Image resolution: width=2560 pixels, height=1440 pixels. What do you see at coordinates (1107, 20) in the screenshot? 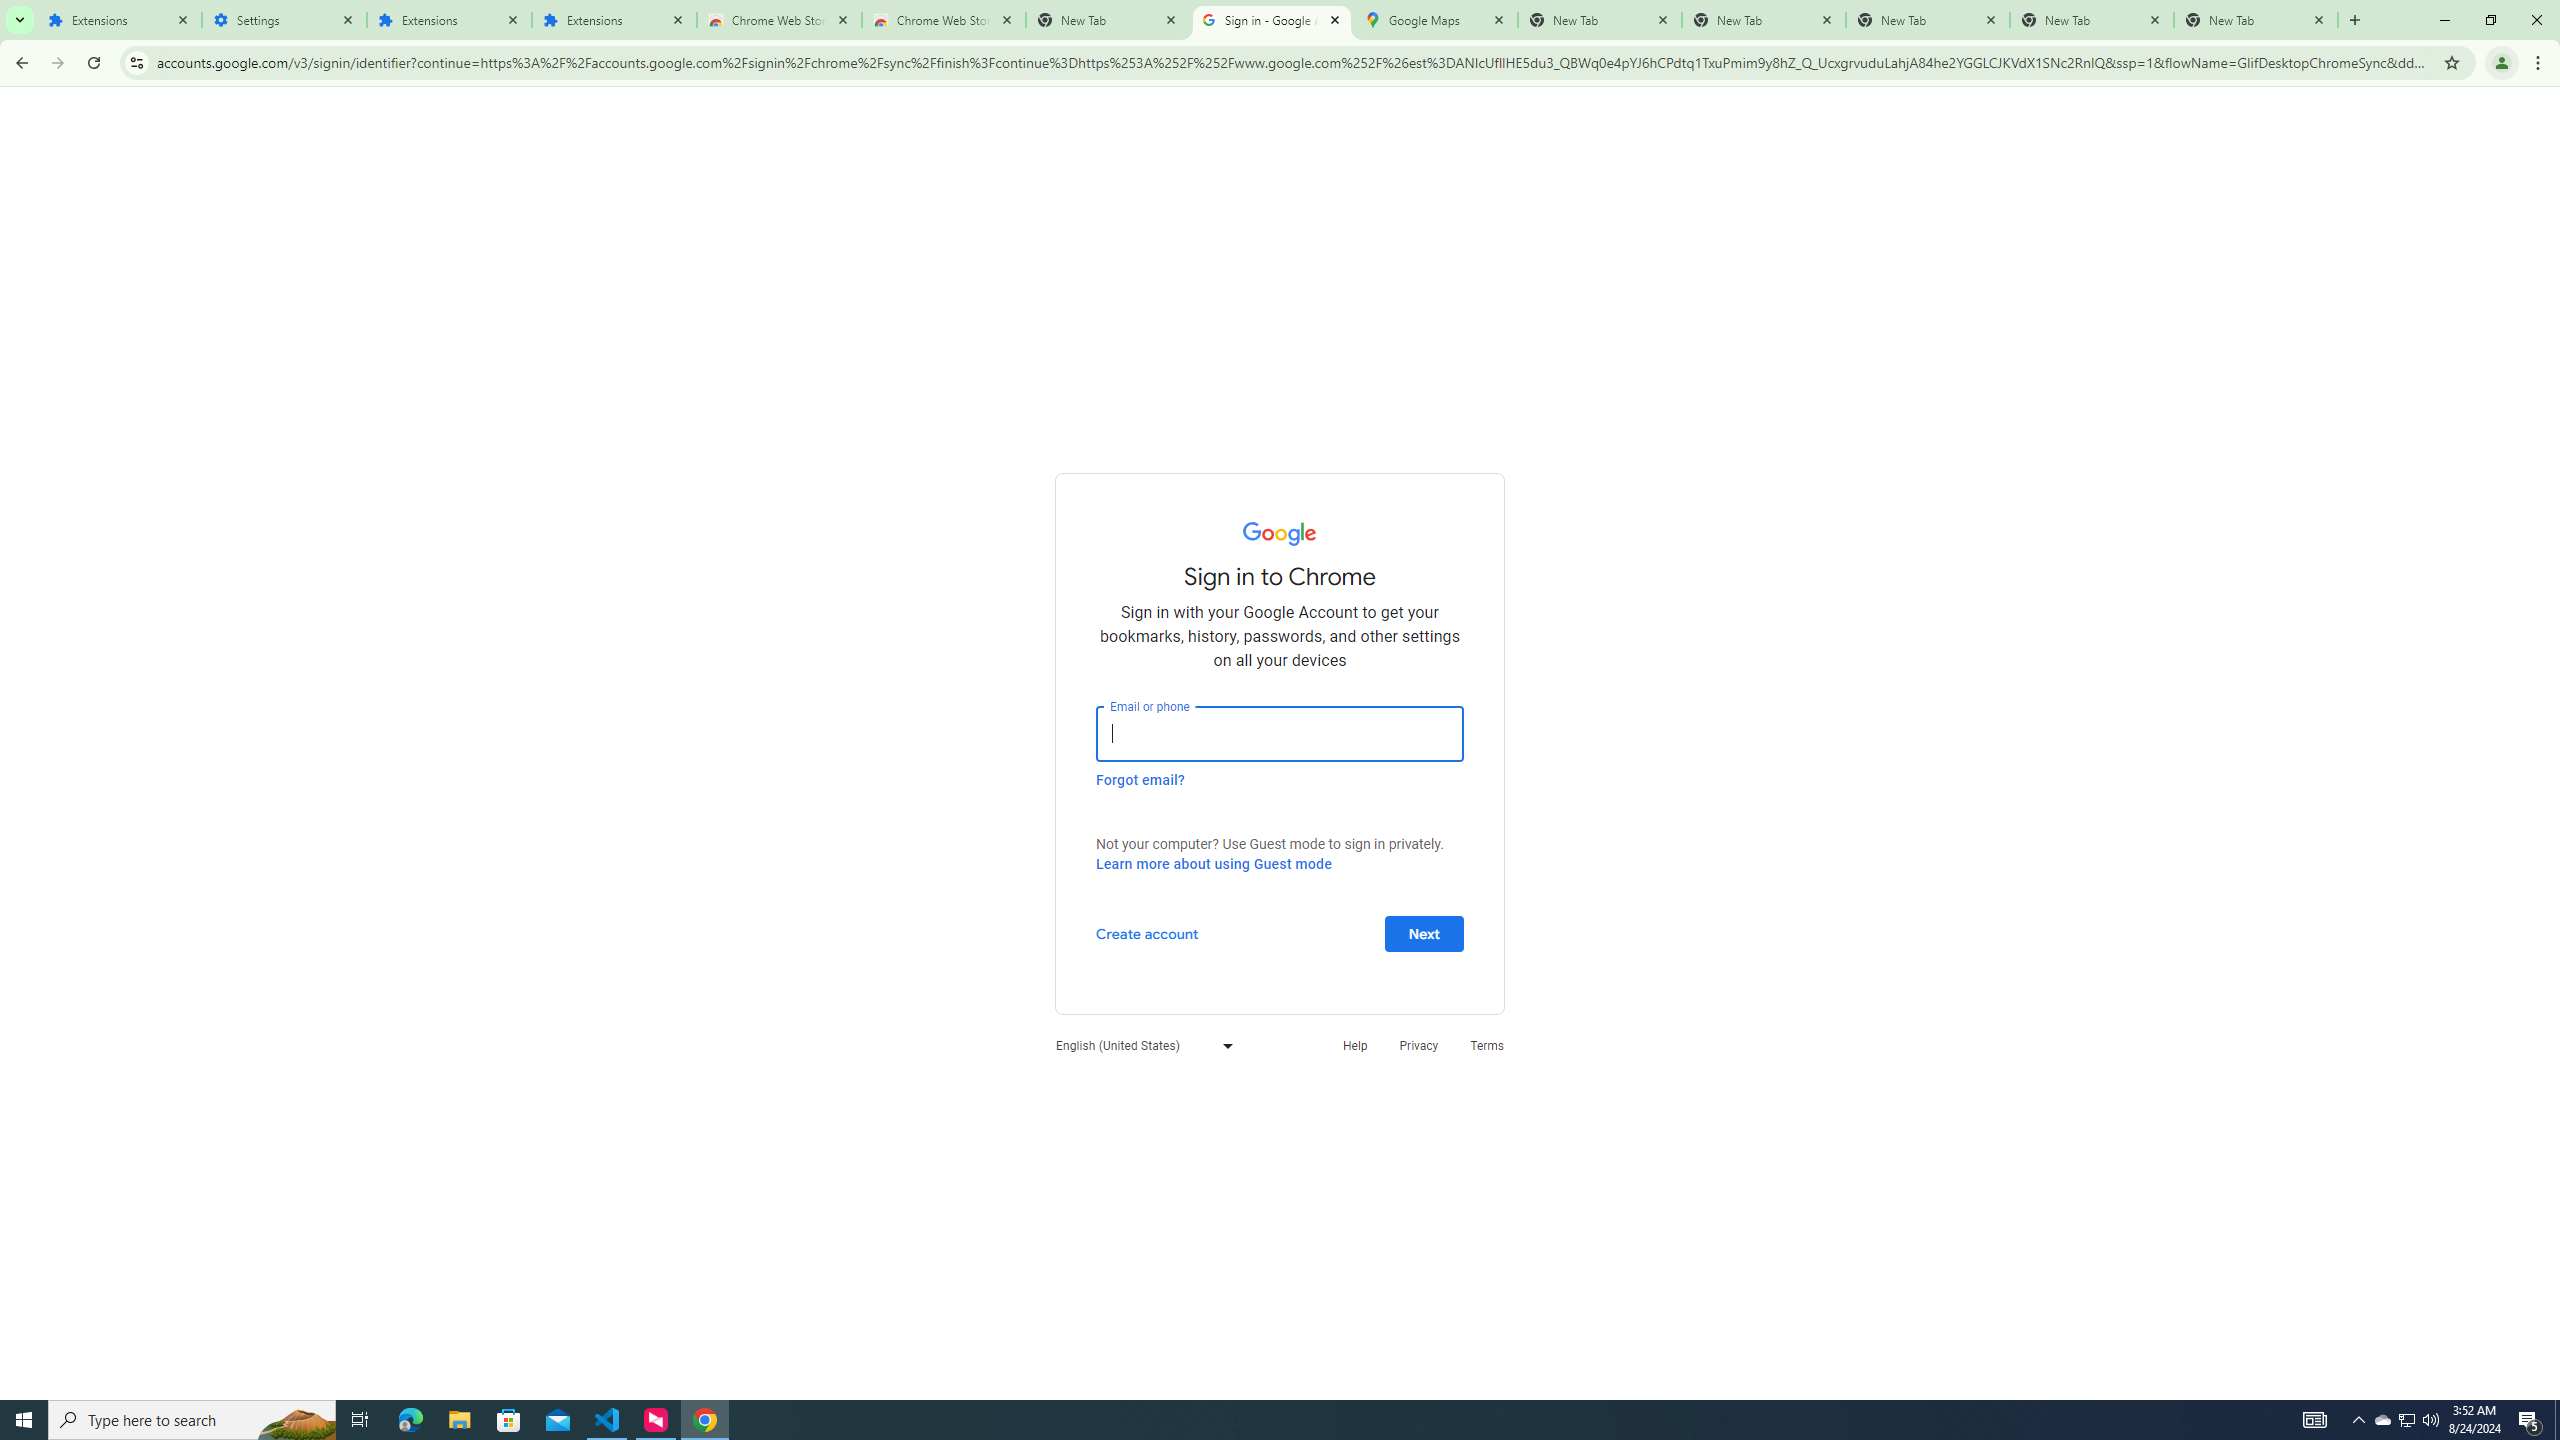
I see `New Tab` at bounding box center [1107, 20].